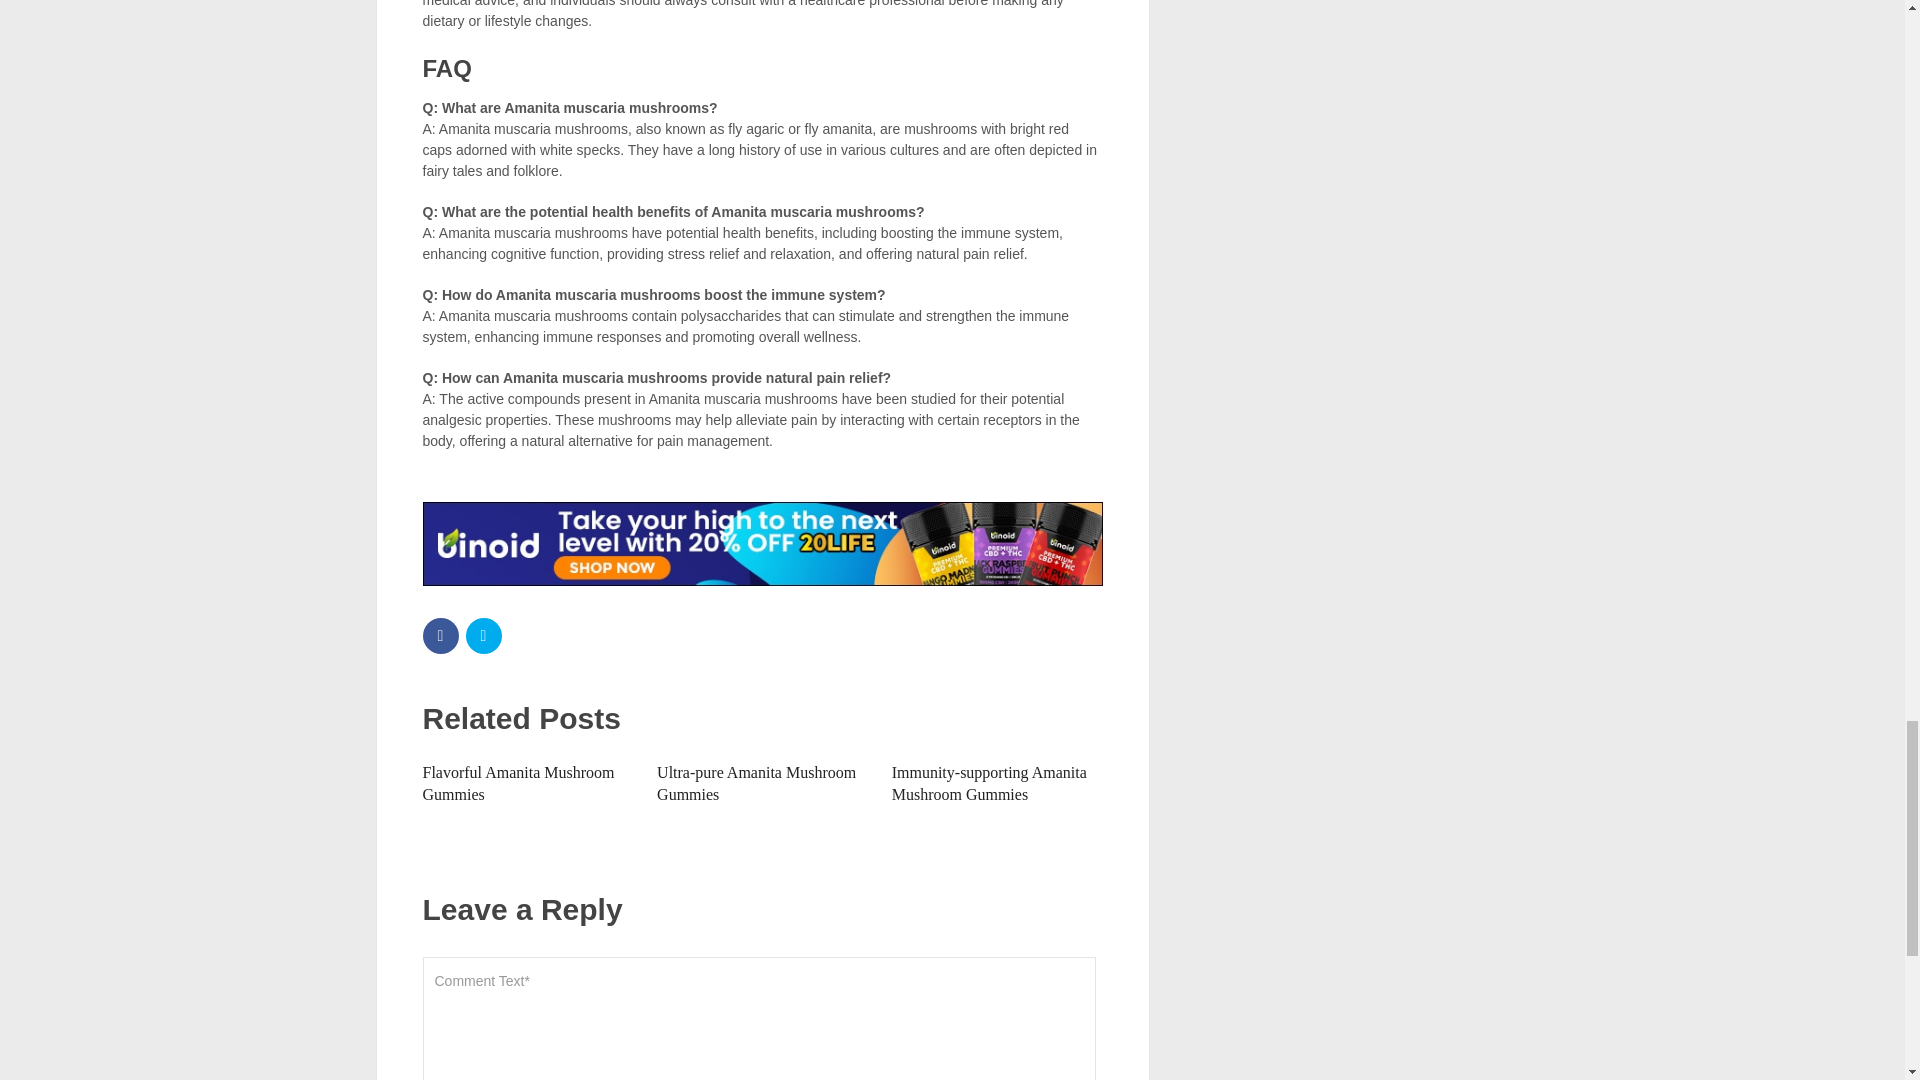  What do you see at coordinates (518, 783) in the screenshot?
I see `Flavorful Amanita Mushroom Gummies` at bounding box center [518, 783].